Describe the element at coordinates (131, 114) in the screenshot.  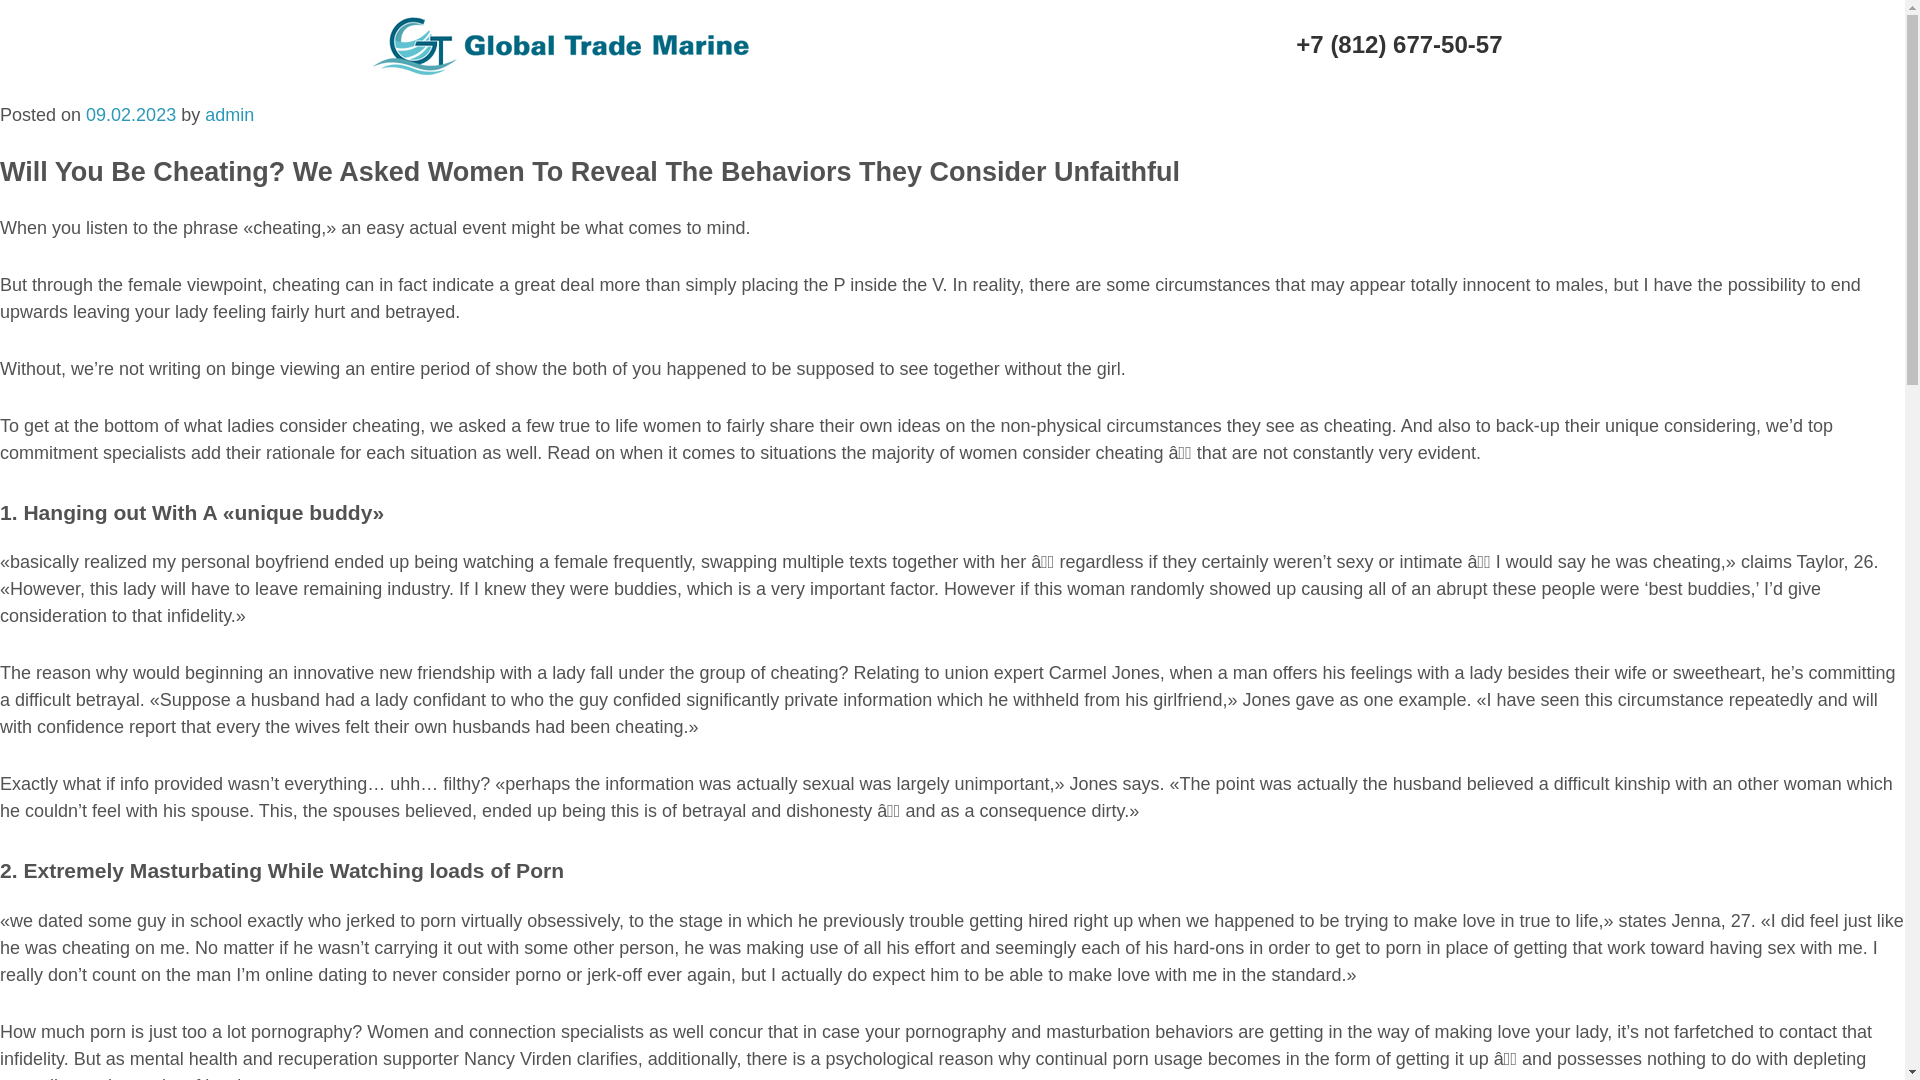
I see `09.02.2023` at that location.